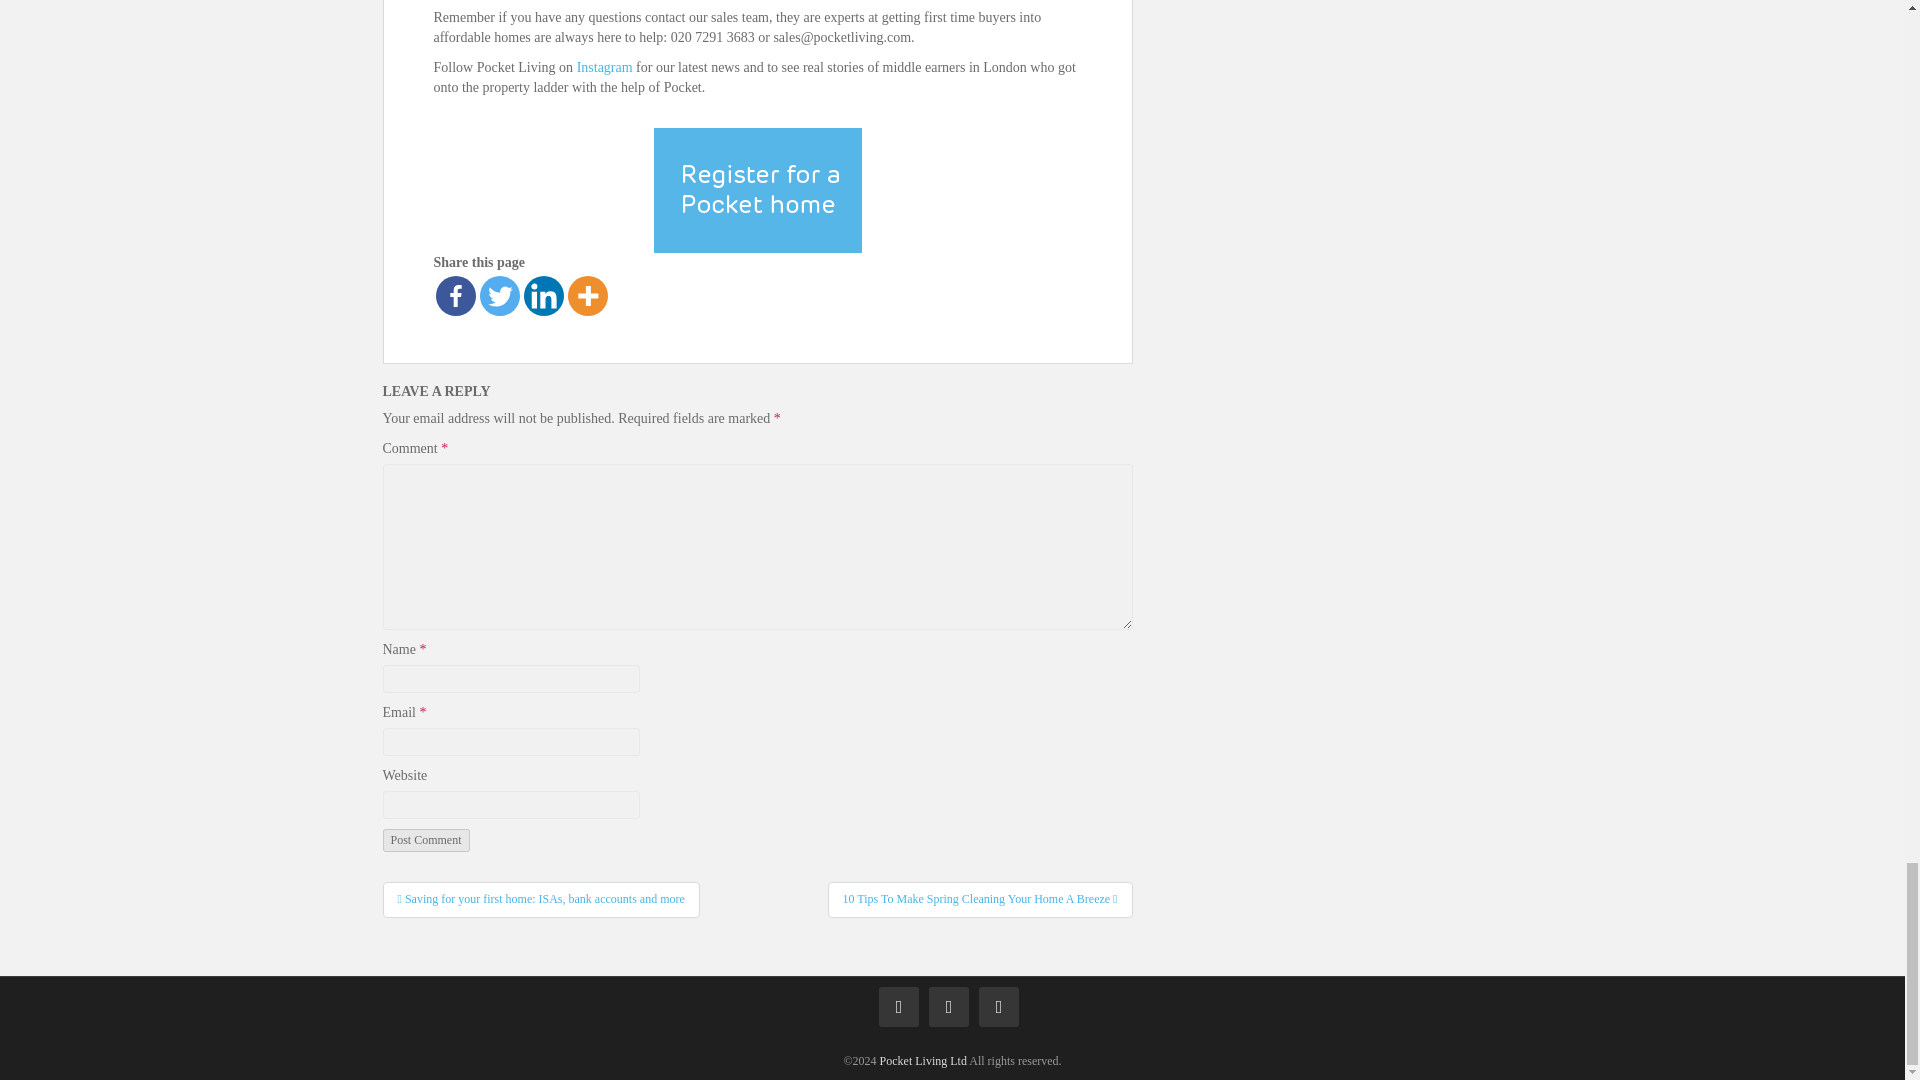 Image resolution: width=1920 pixels, height=1080 pixels. I want to click on Post Comment, so click(425, 840).